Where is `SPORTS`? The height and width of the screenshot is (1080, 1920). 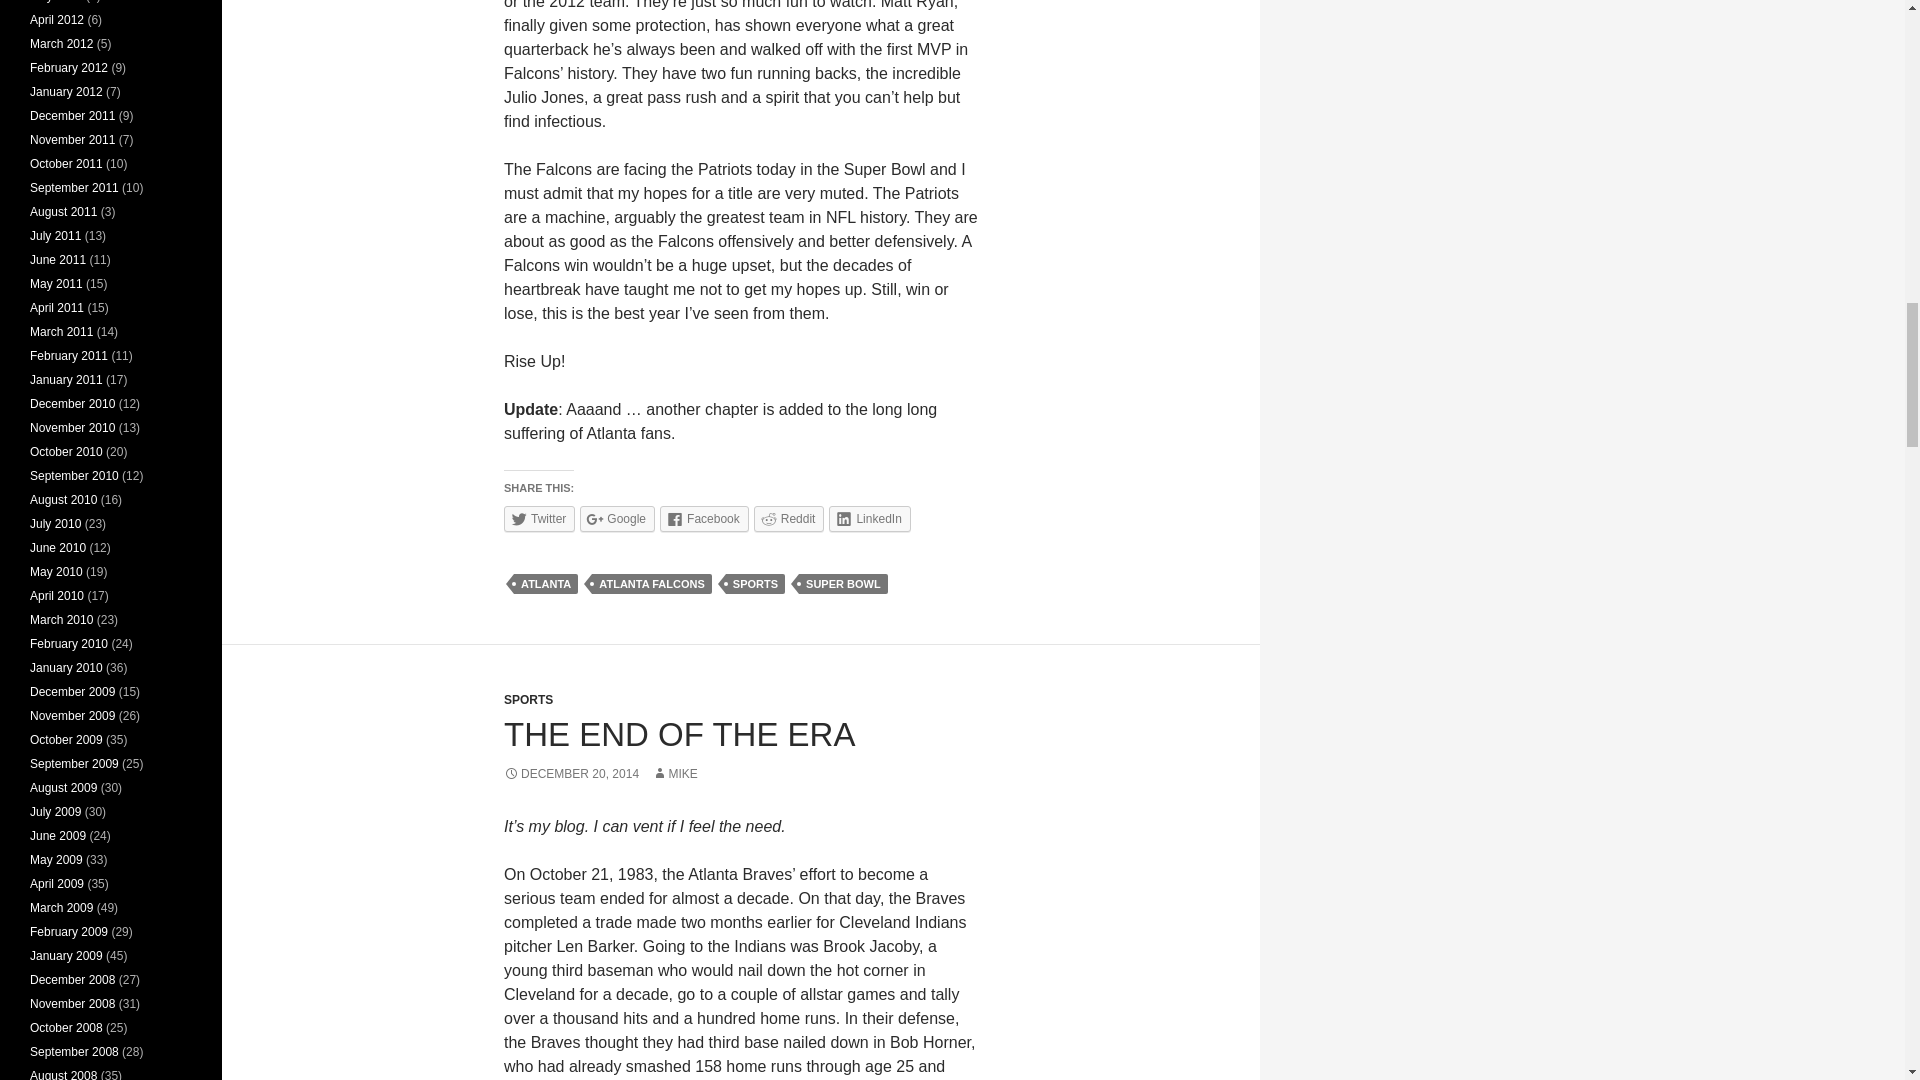 SPORTS is located at coordinates (528, 700).